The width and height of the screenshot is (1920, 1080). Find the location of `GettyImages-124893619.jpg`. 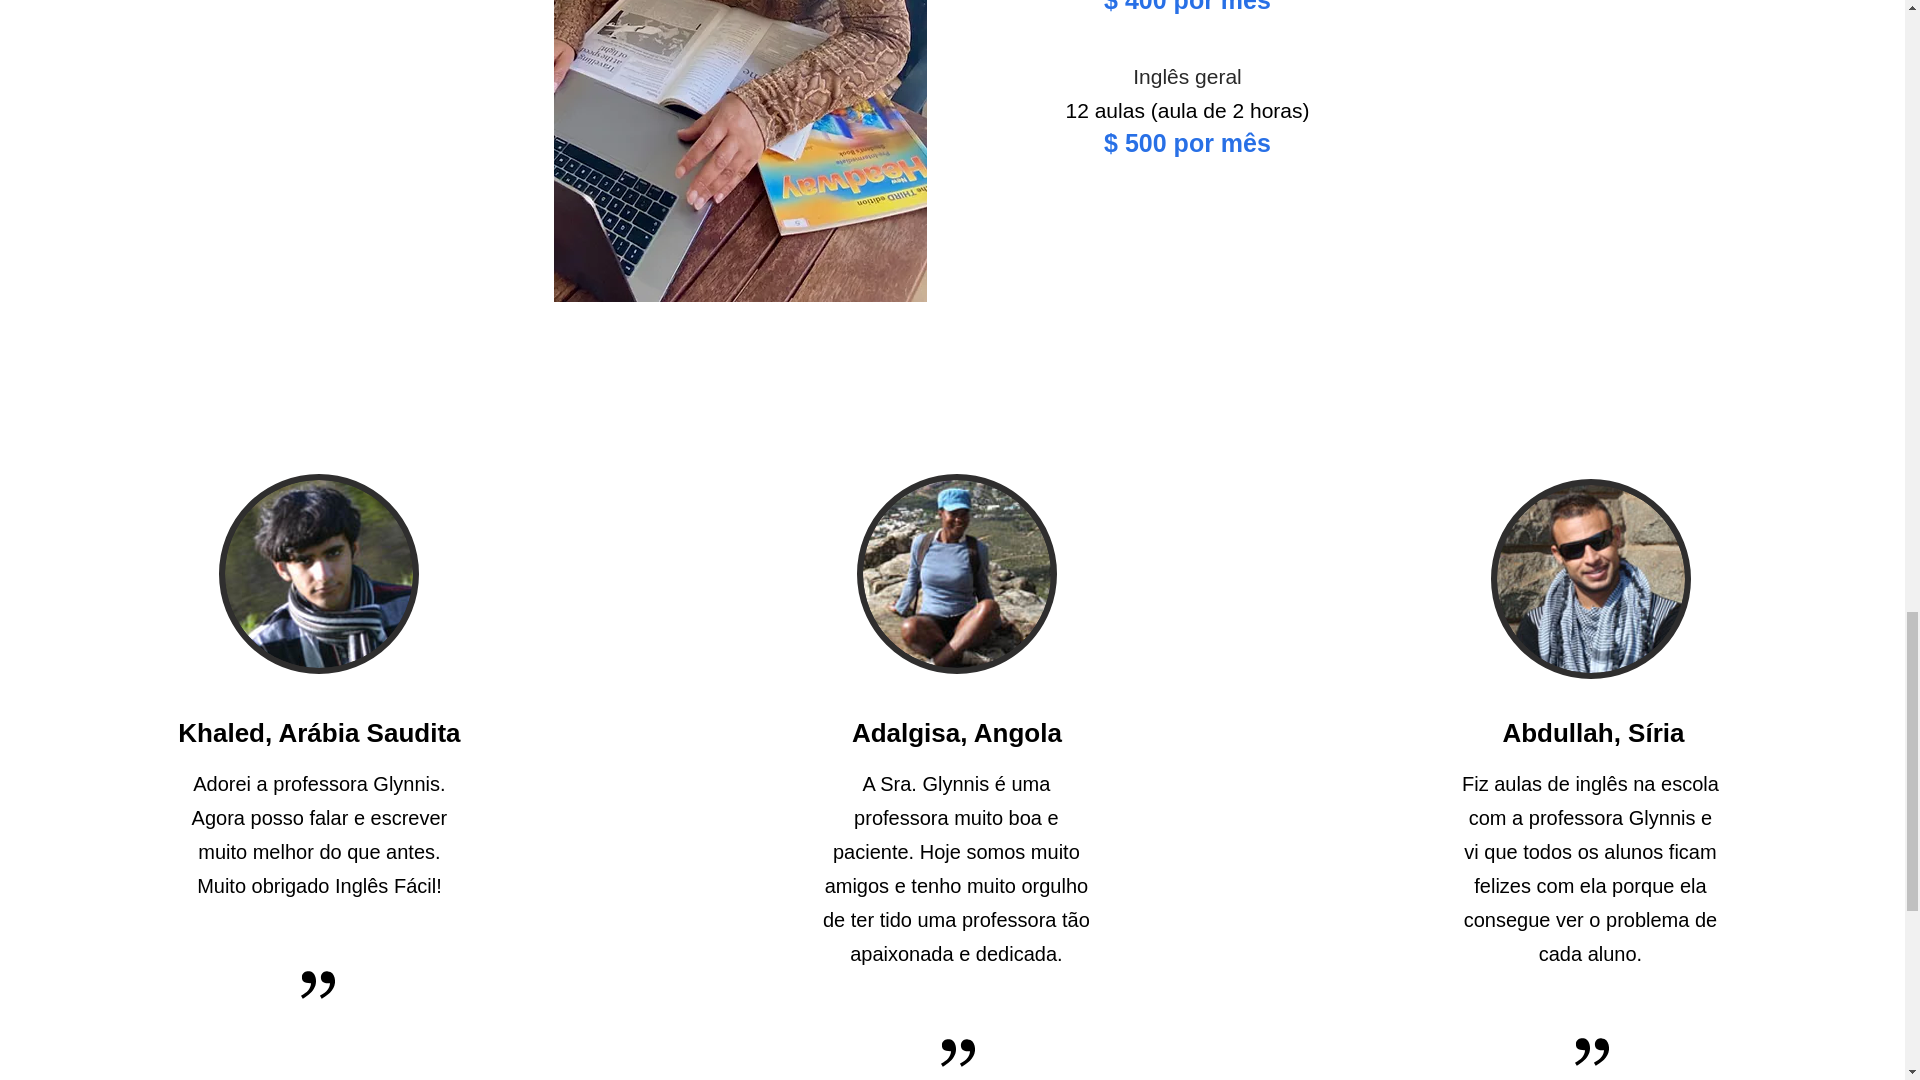

GettyImages-124893619.jpg is located at coordinates (956, 574).